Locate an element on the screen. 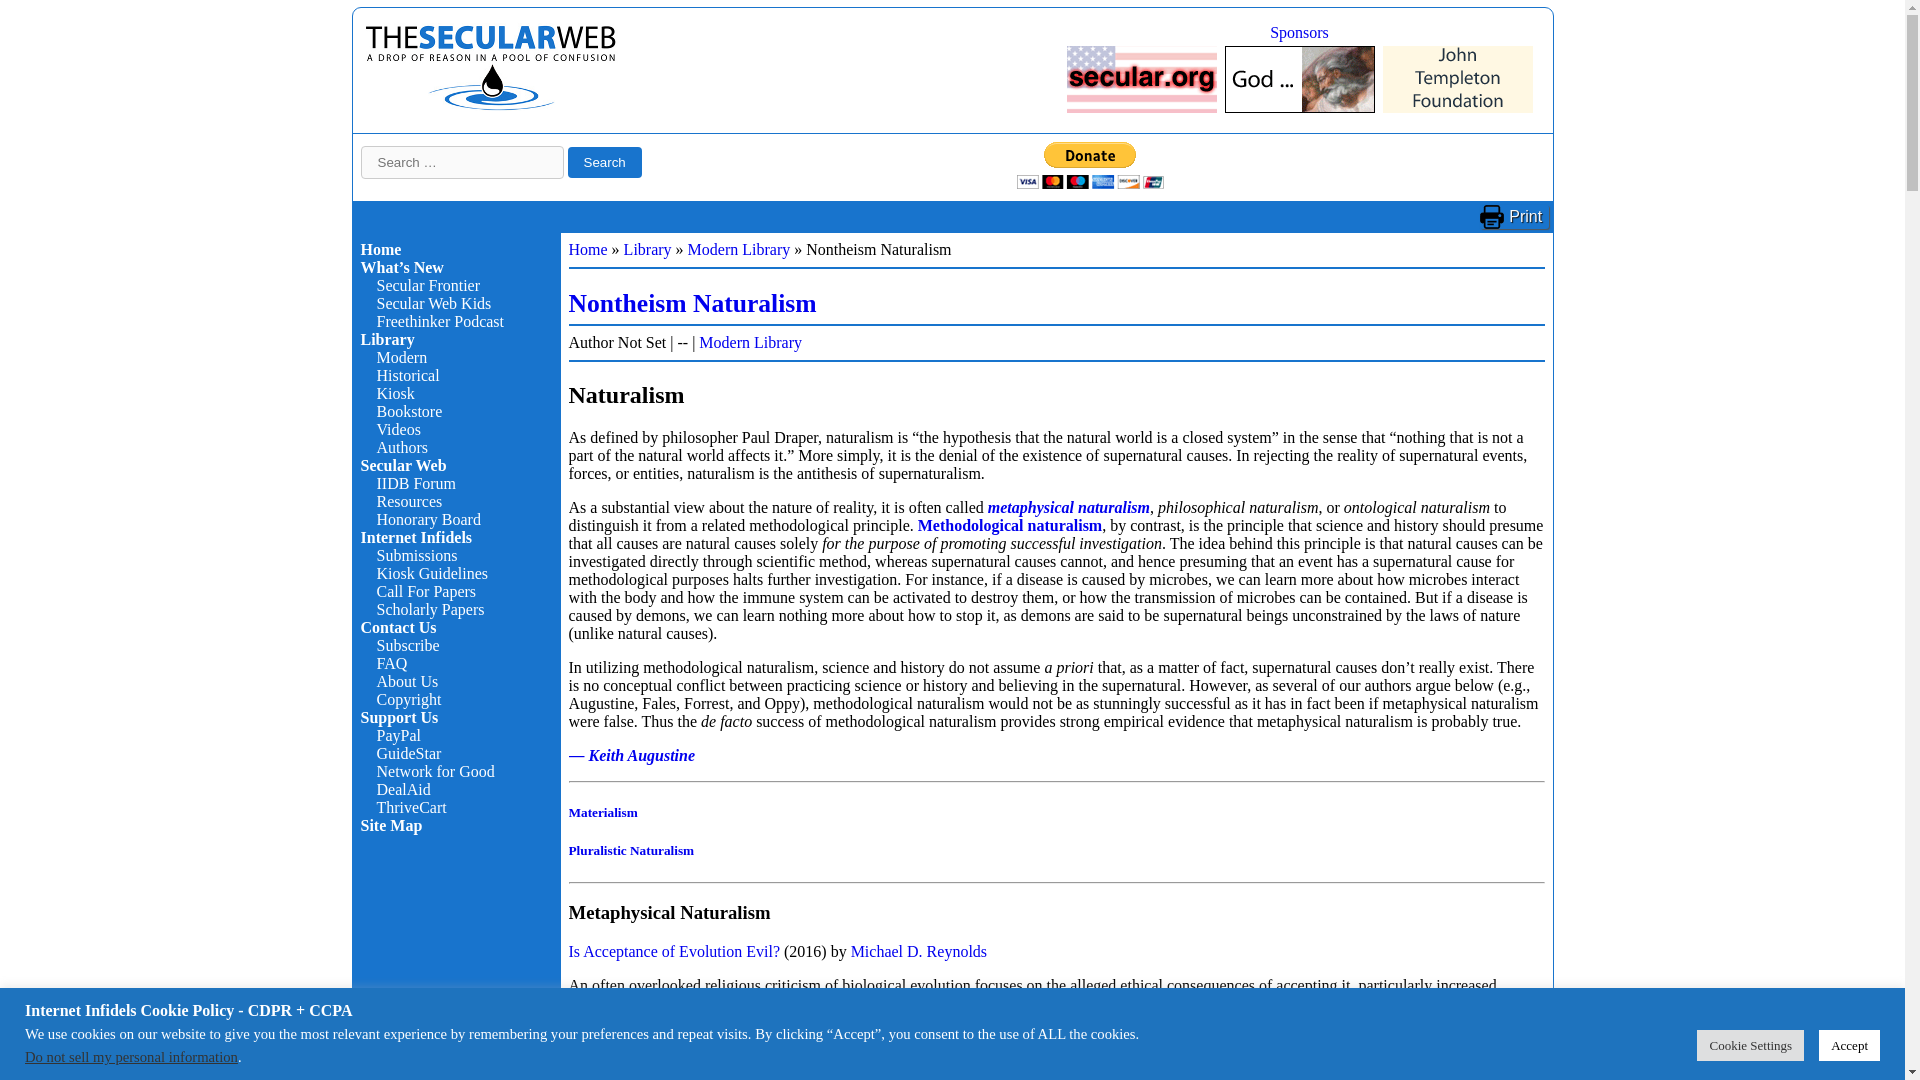 The height and width of the screenshot is (1080, 1920). ThriveCart is located at coordinates (410, 808).